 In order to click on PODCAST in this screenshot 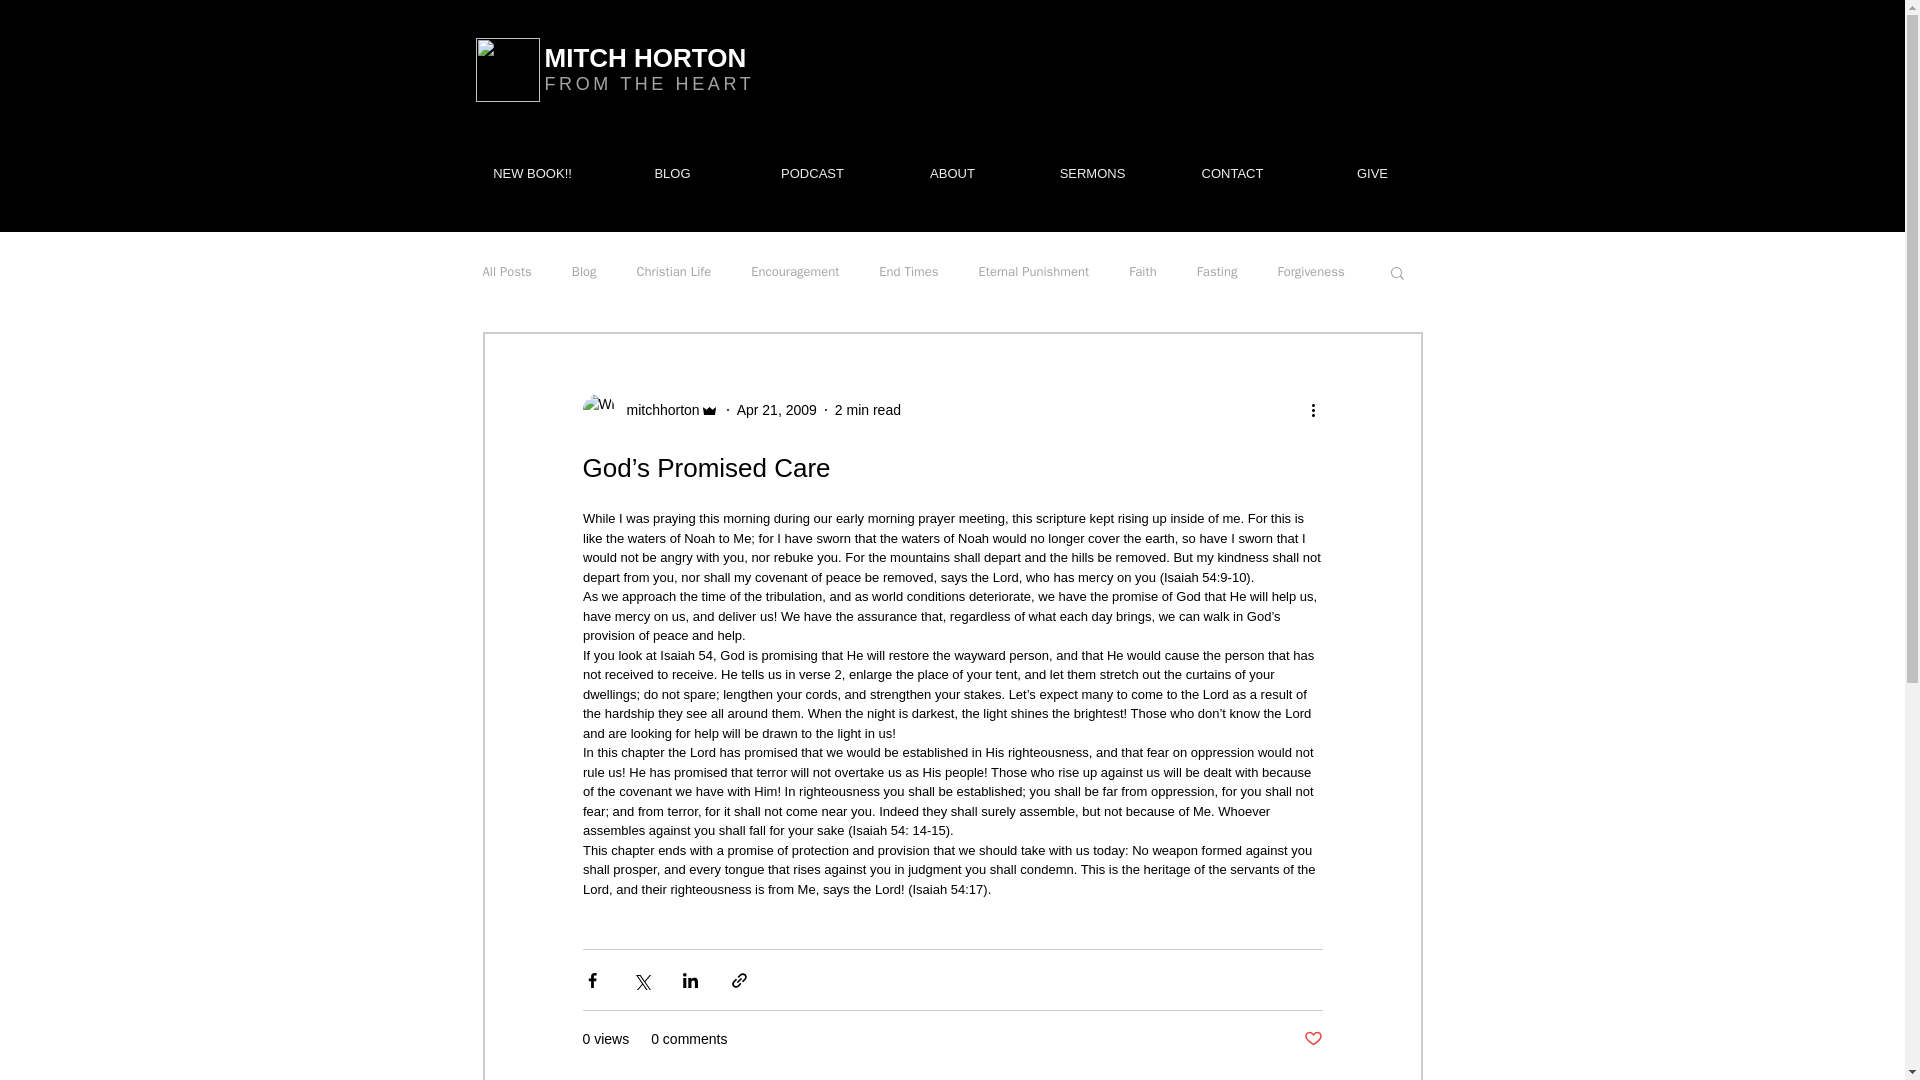, I will do `click(811, 174)`.